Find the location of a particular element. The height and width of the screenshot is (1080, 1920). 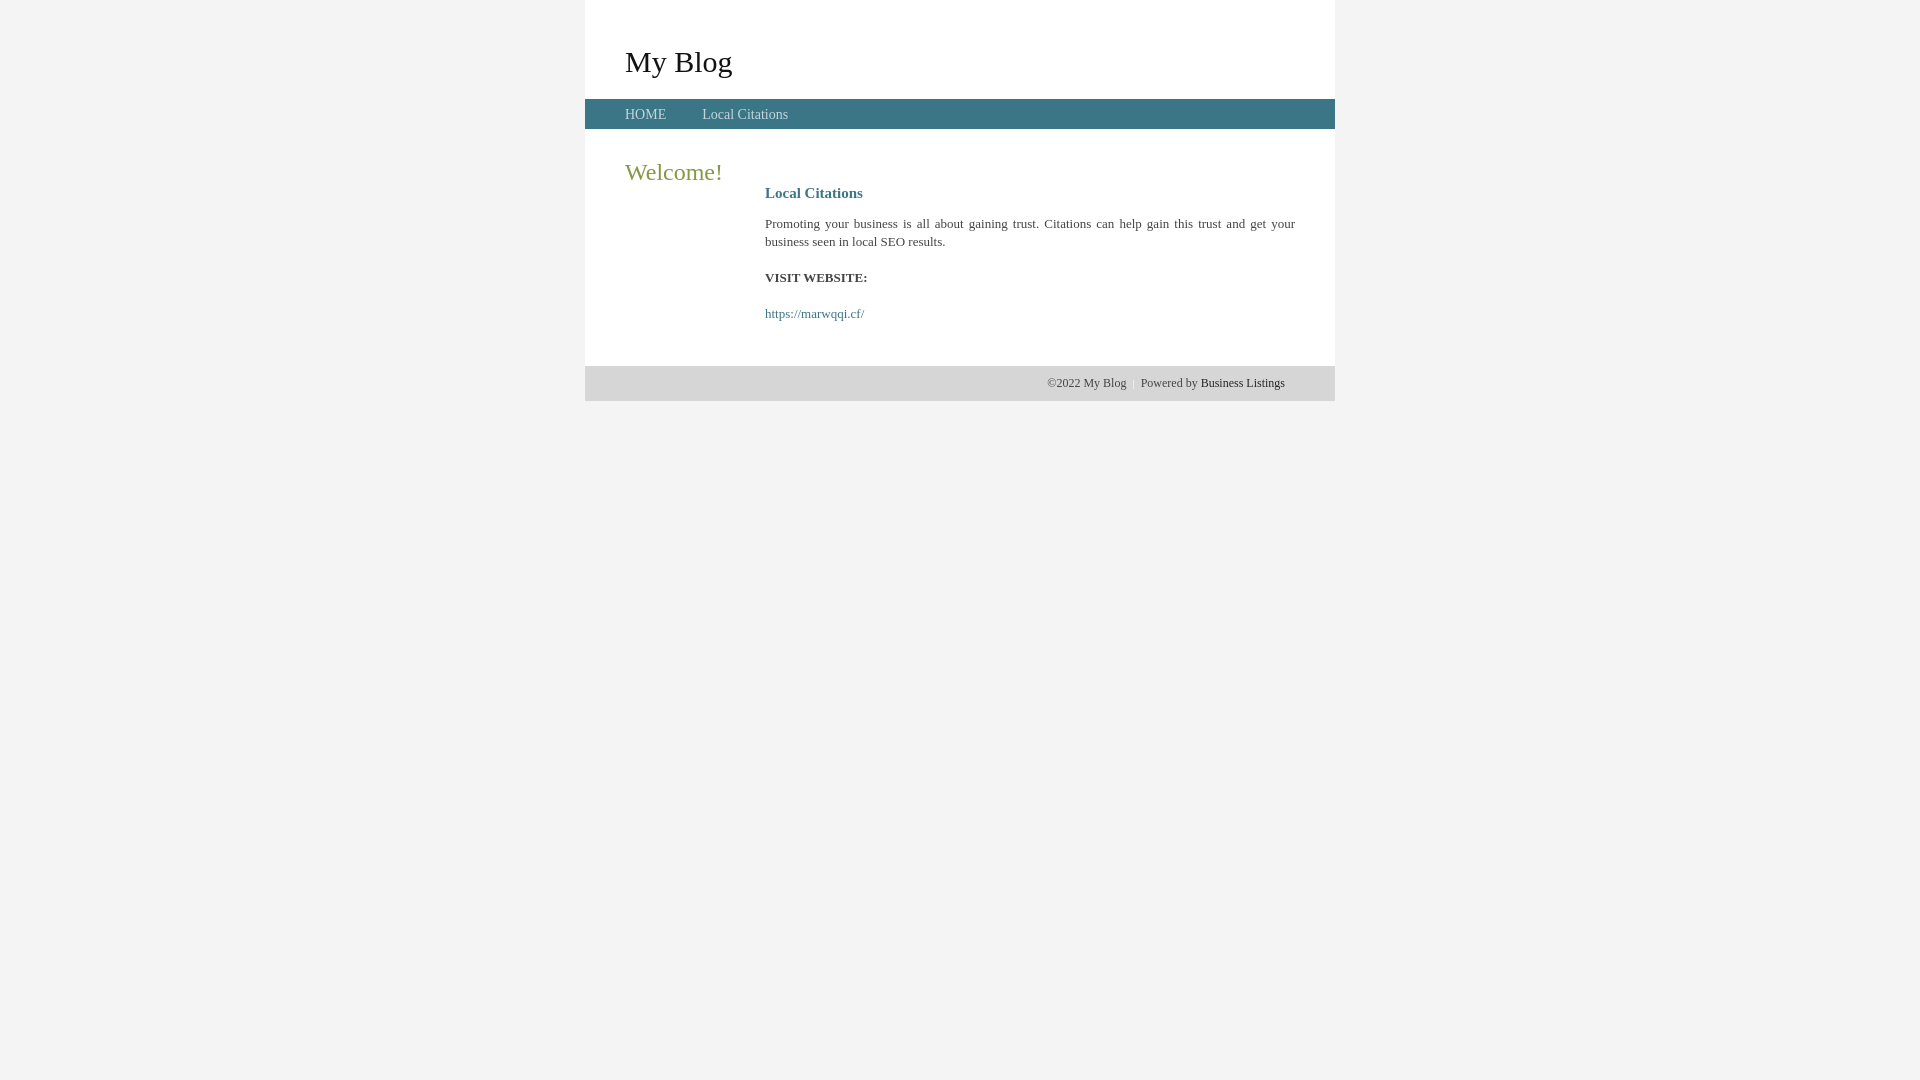

HOME is located at coordinates (646, 114).